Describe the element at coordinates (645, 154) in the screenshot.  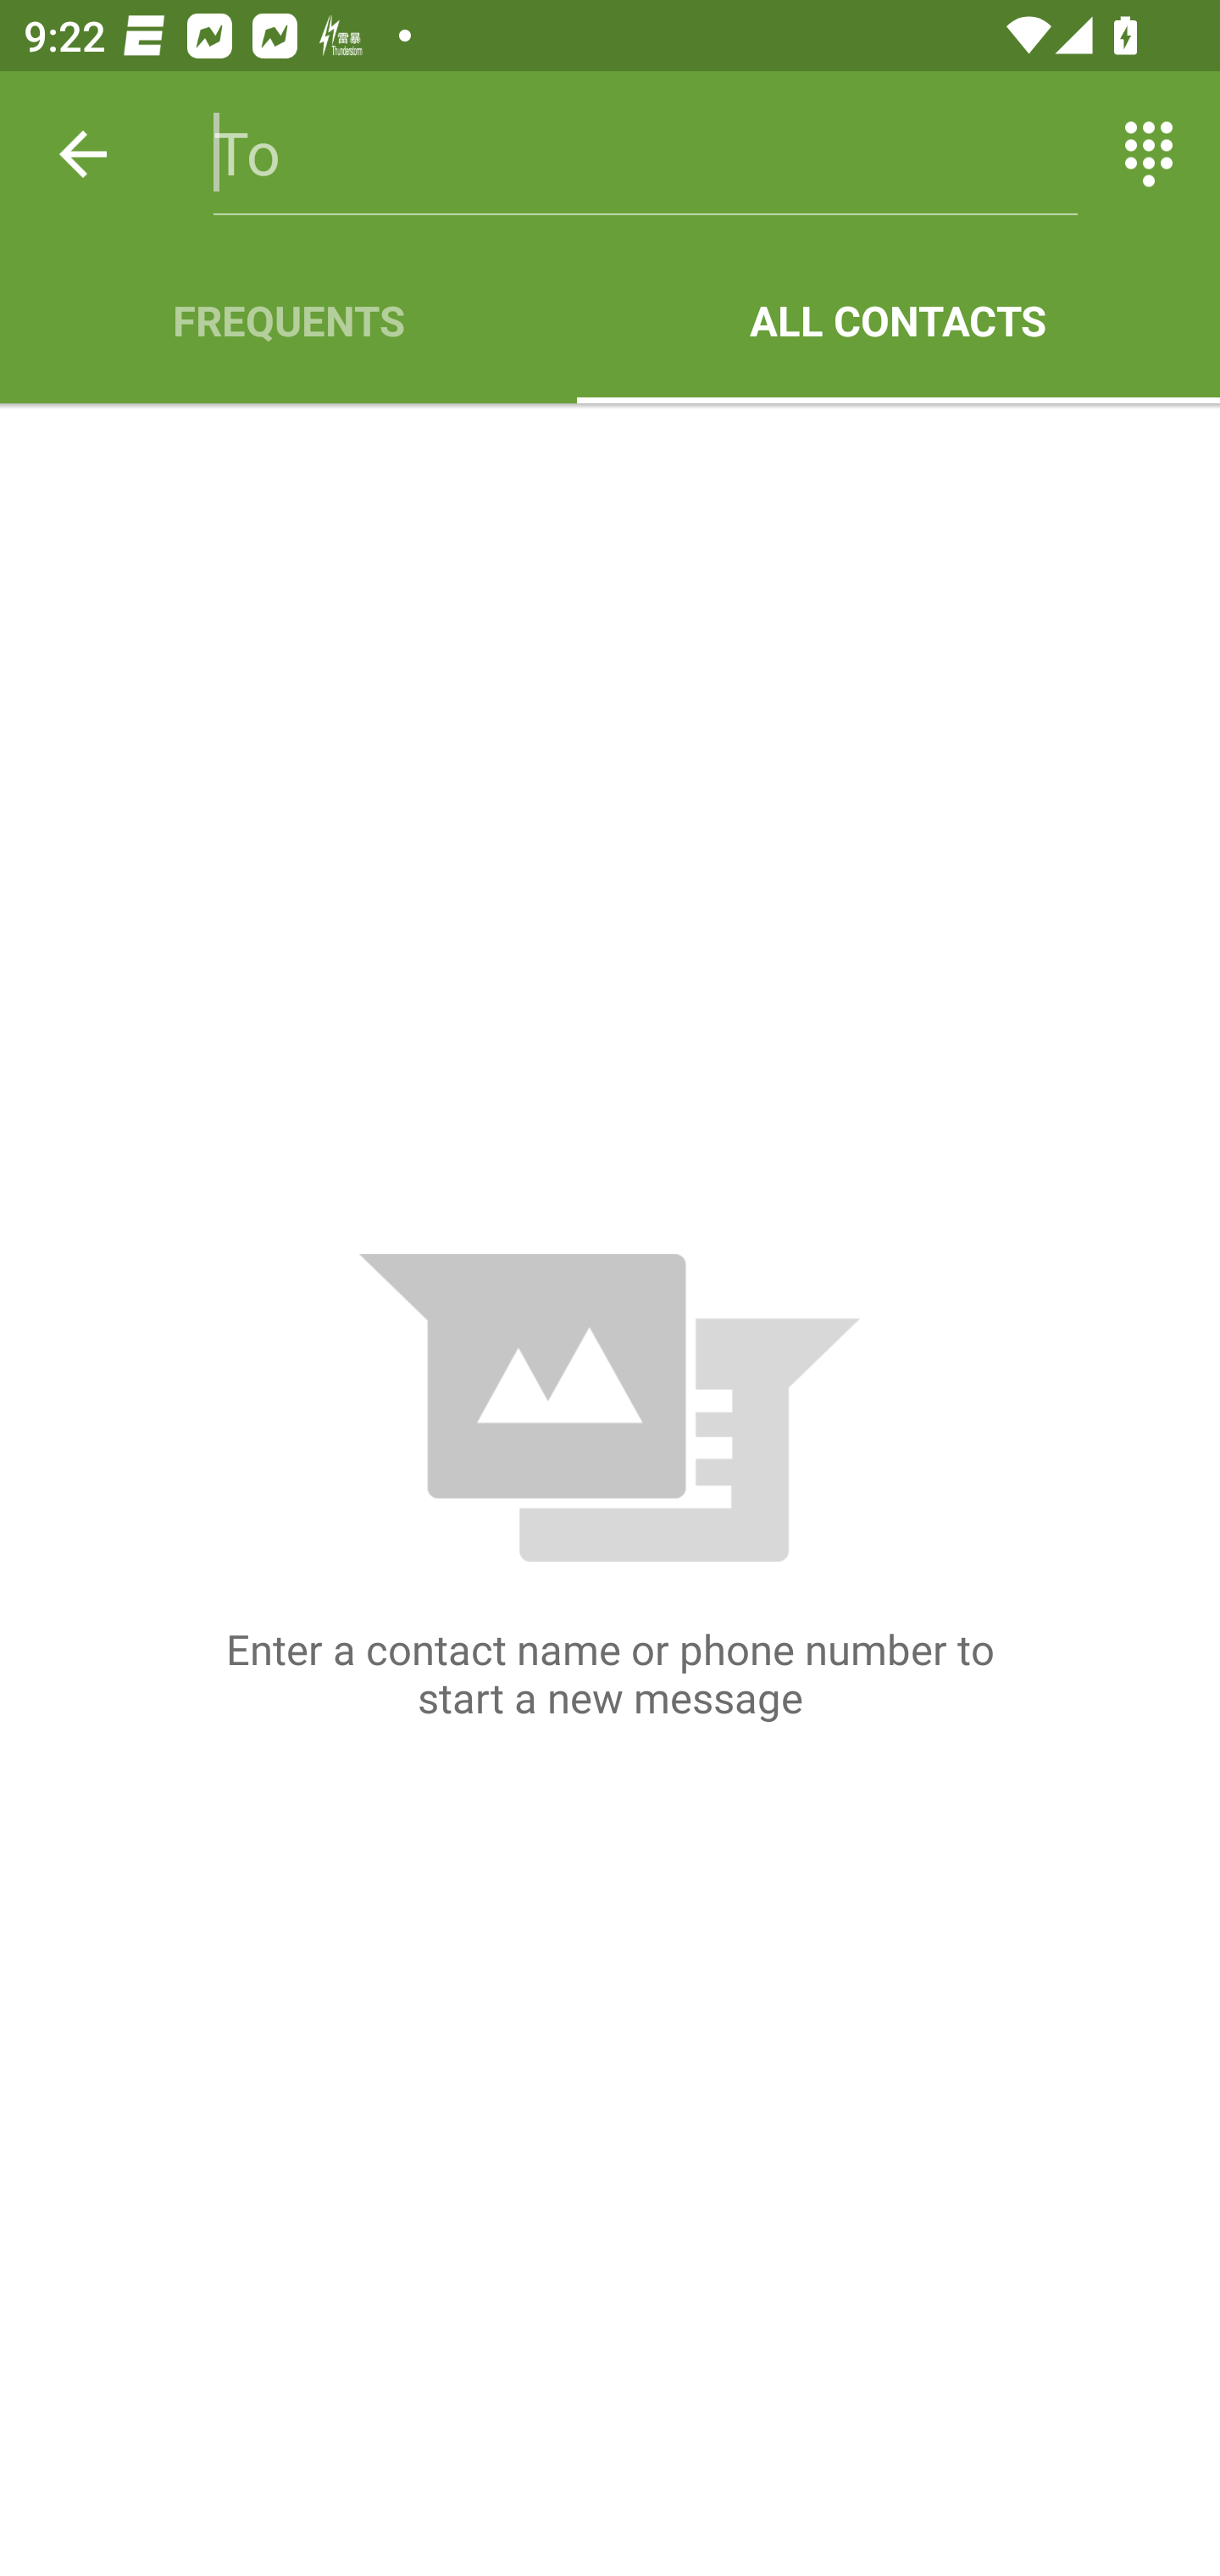
I see `To` at that location.